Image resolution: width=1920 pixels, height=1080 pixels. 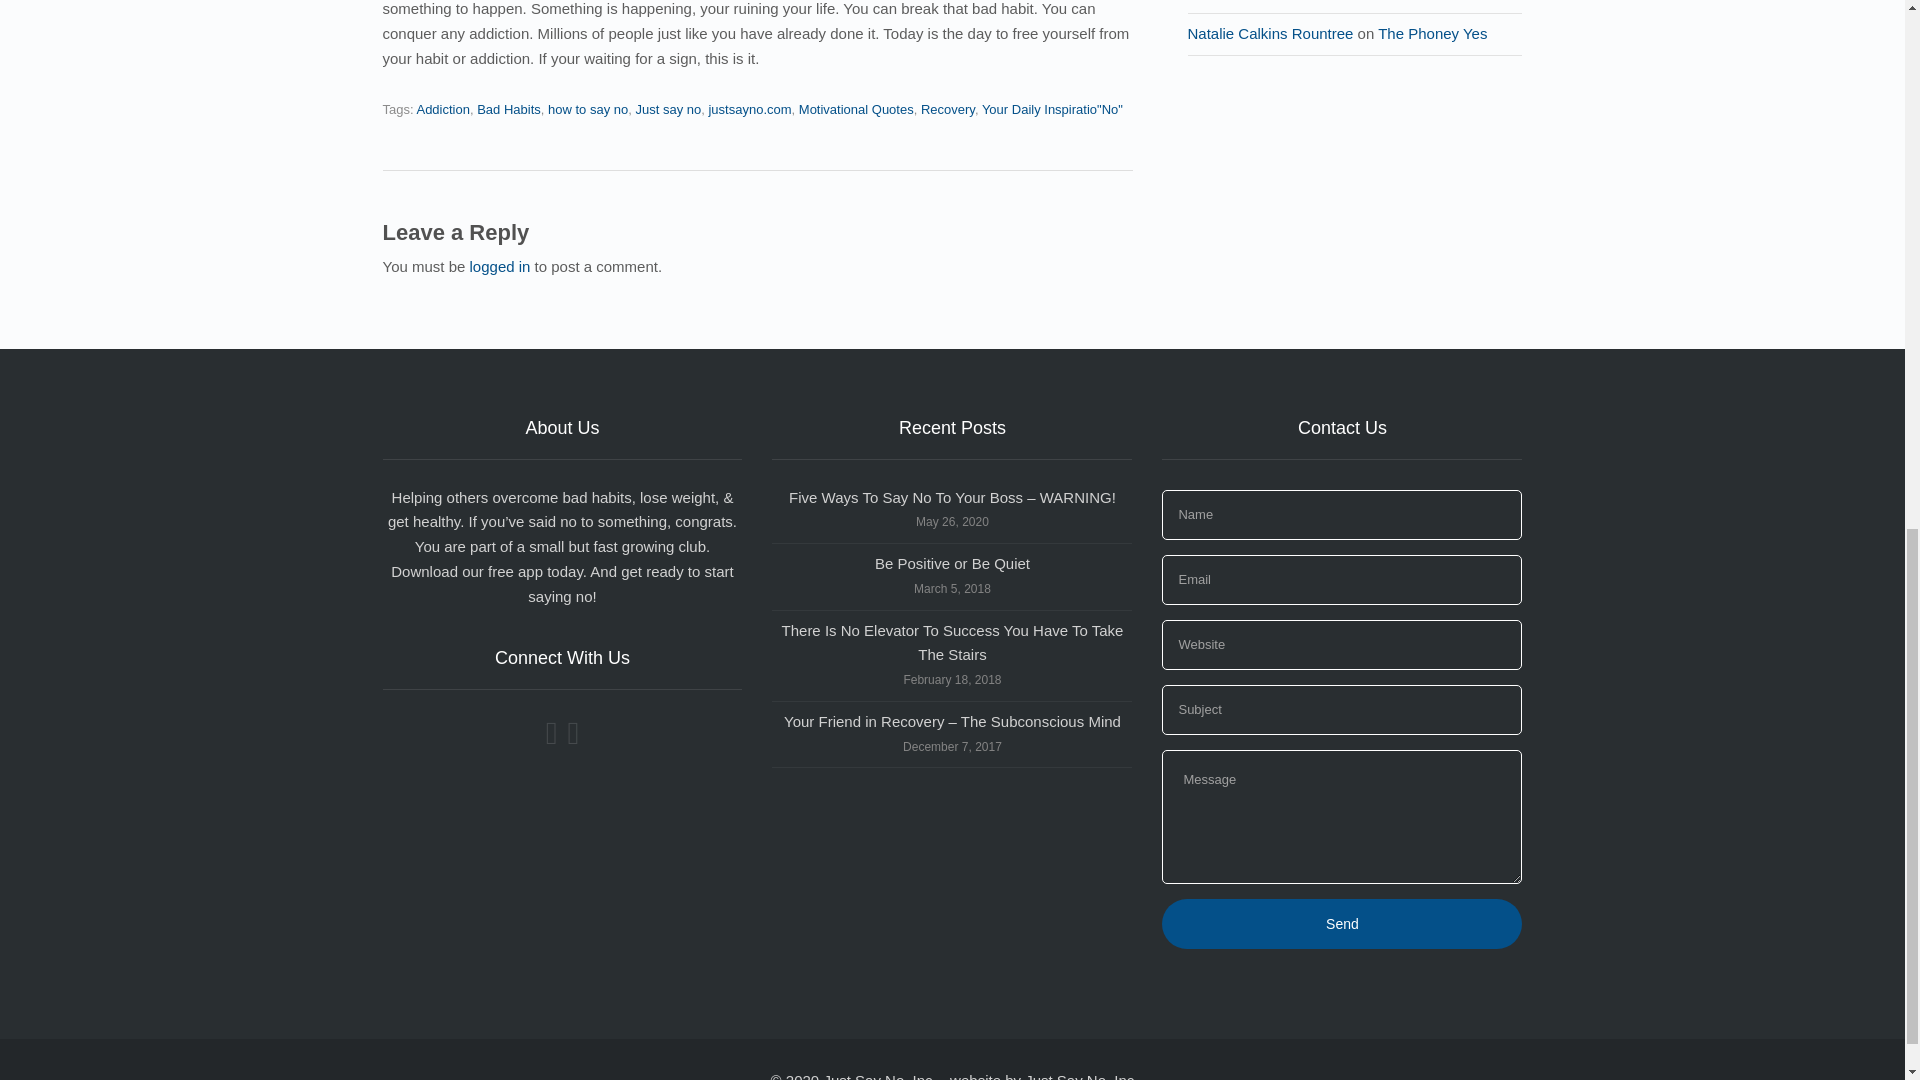 What do you see at coordinates (948, 108) in the screenshot?
I see `Recovery` at bounding box center [948, 108].